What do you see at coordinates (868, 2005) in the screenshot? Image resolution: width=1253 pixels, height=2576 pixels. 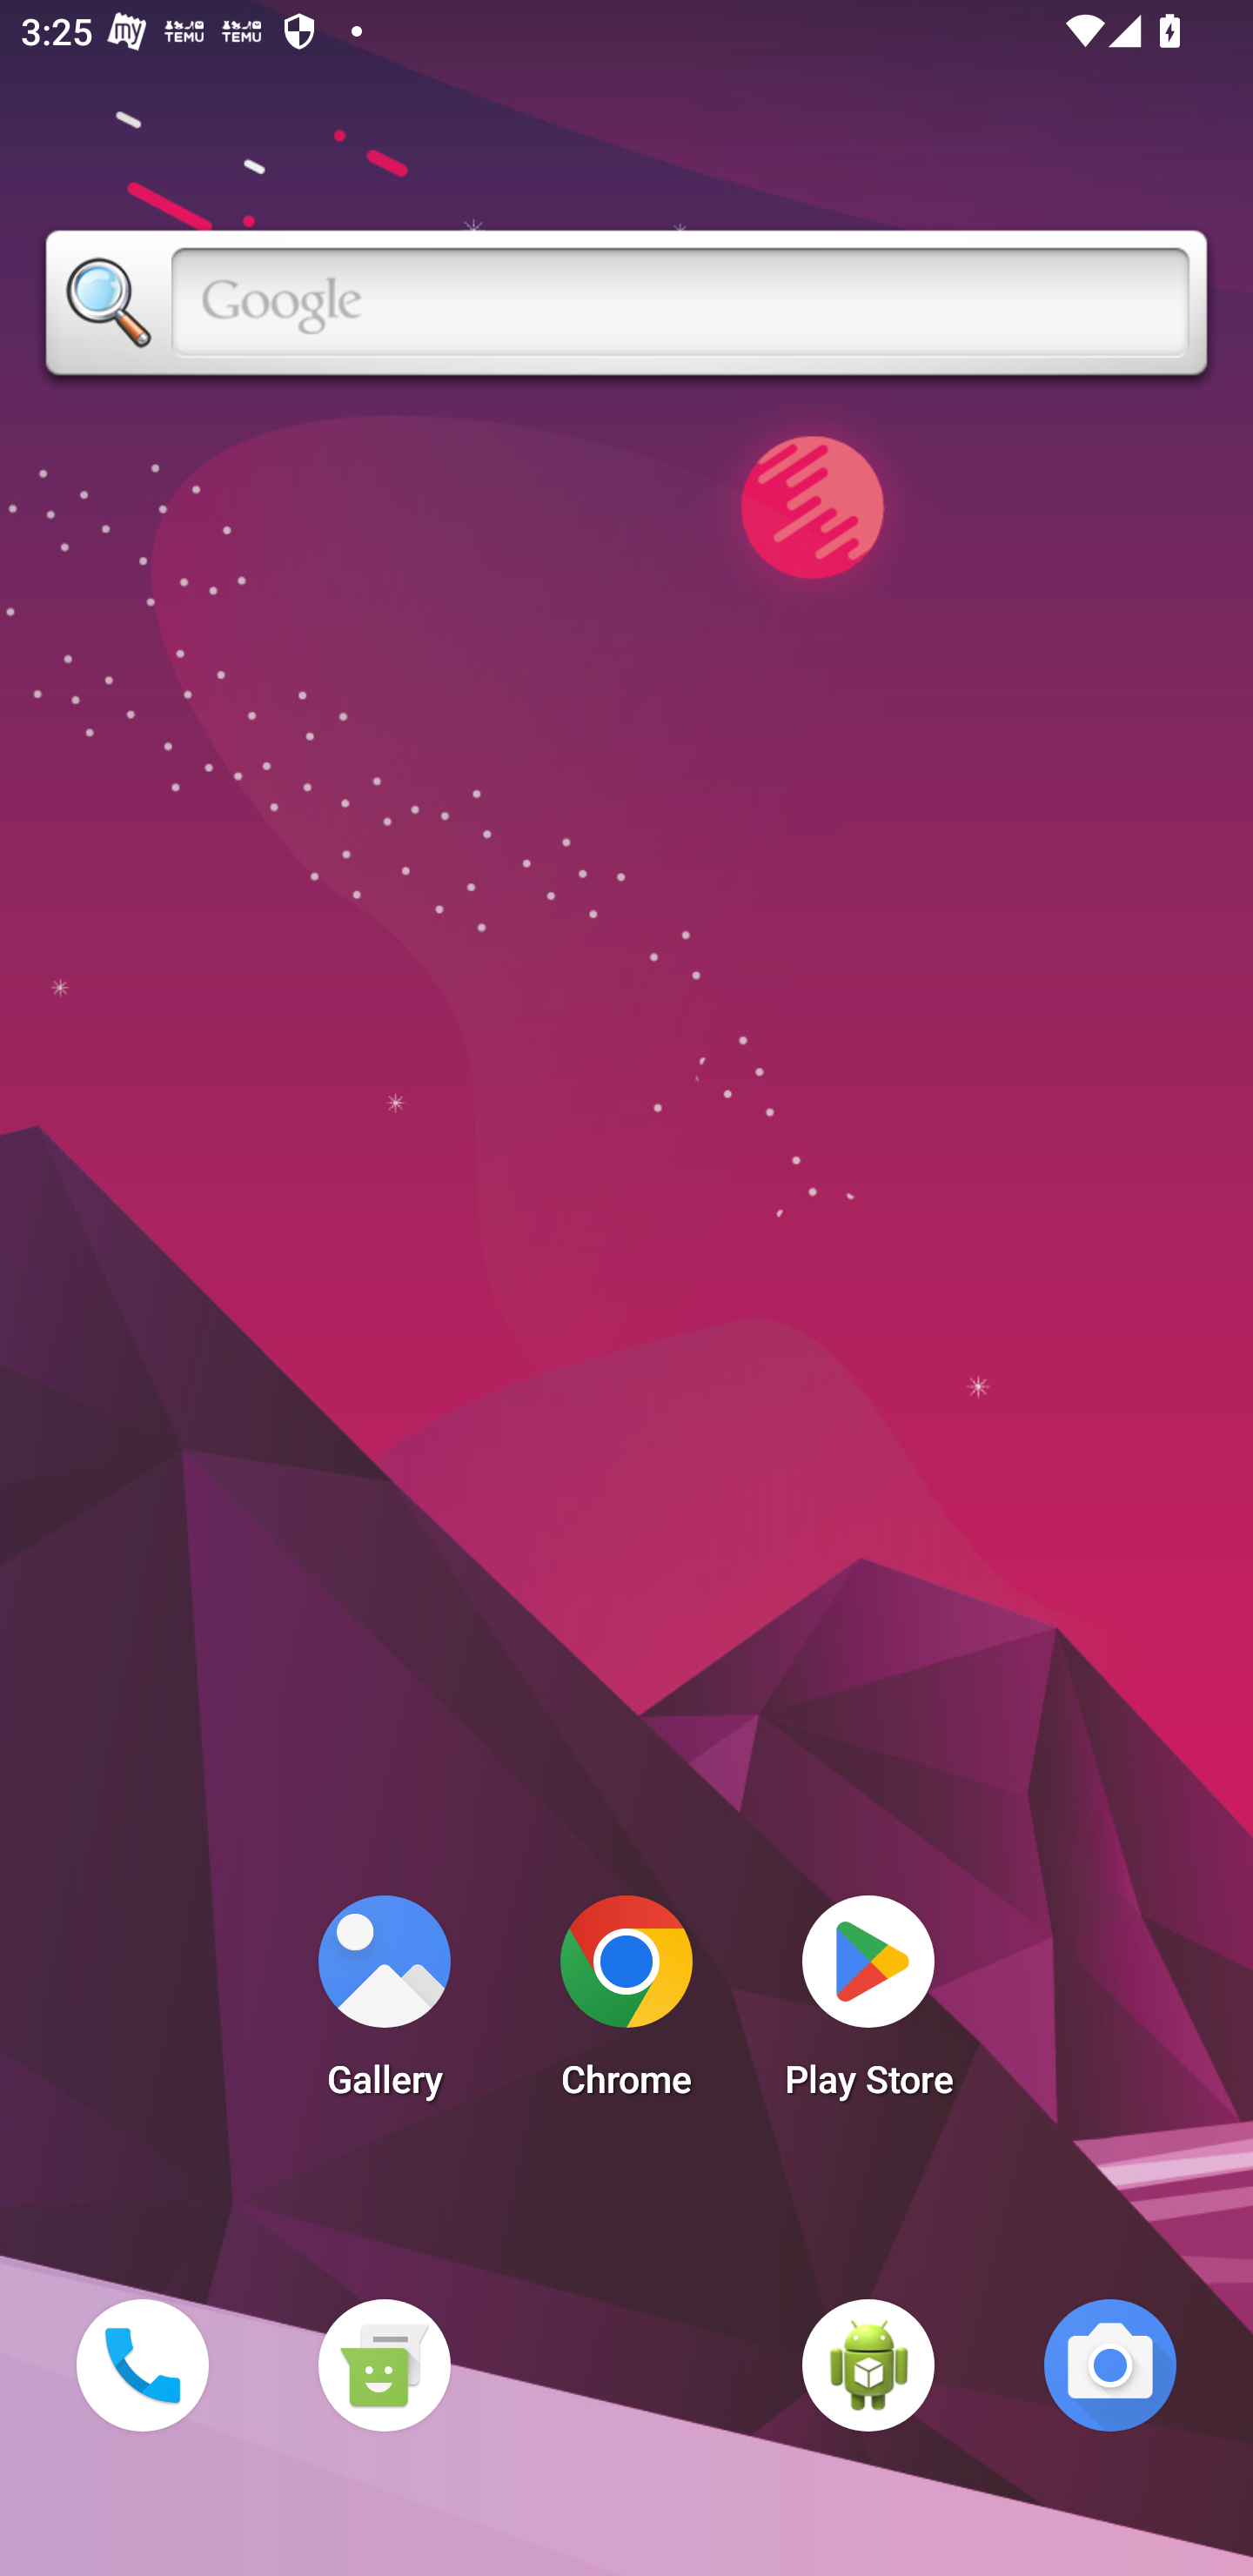 I see `Play Store` at bounding box center [868, 2005].